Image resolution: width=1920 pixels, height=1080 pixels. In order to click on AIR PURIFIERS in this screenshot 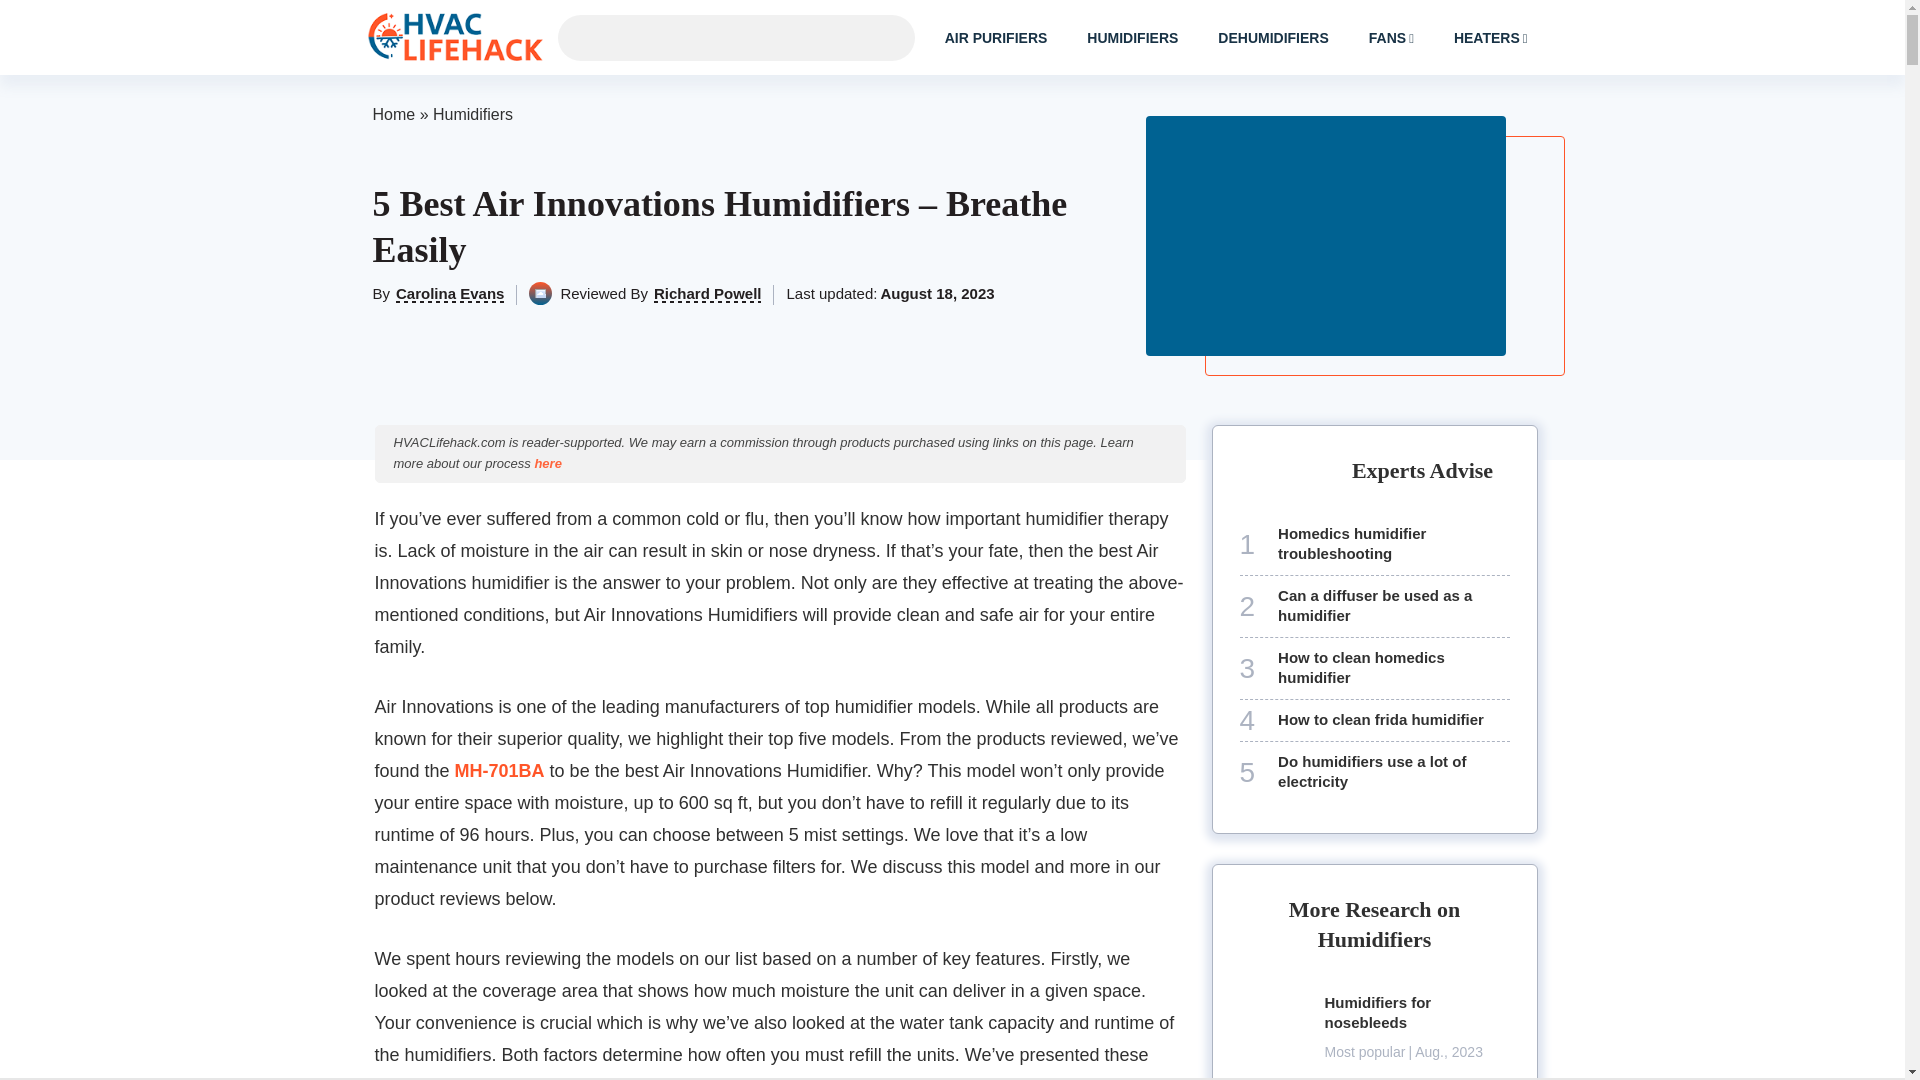, I will do `click(996, 38)`.